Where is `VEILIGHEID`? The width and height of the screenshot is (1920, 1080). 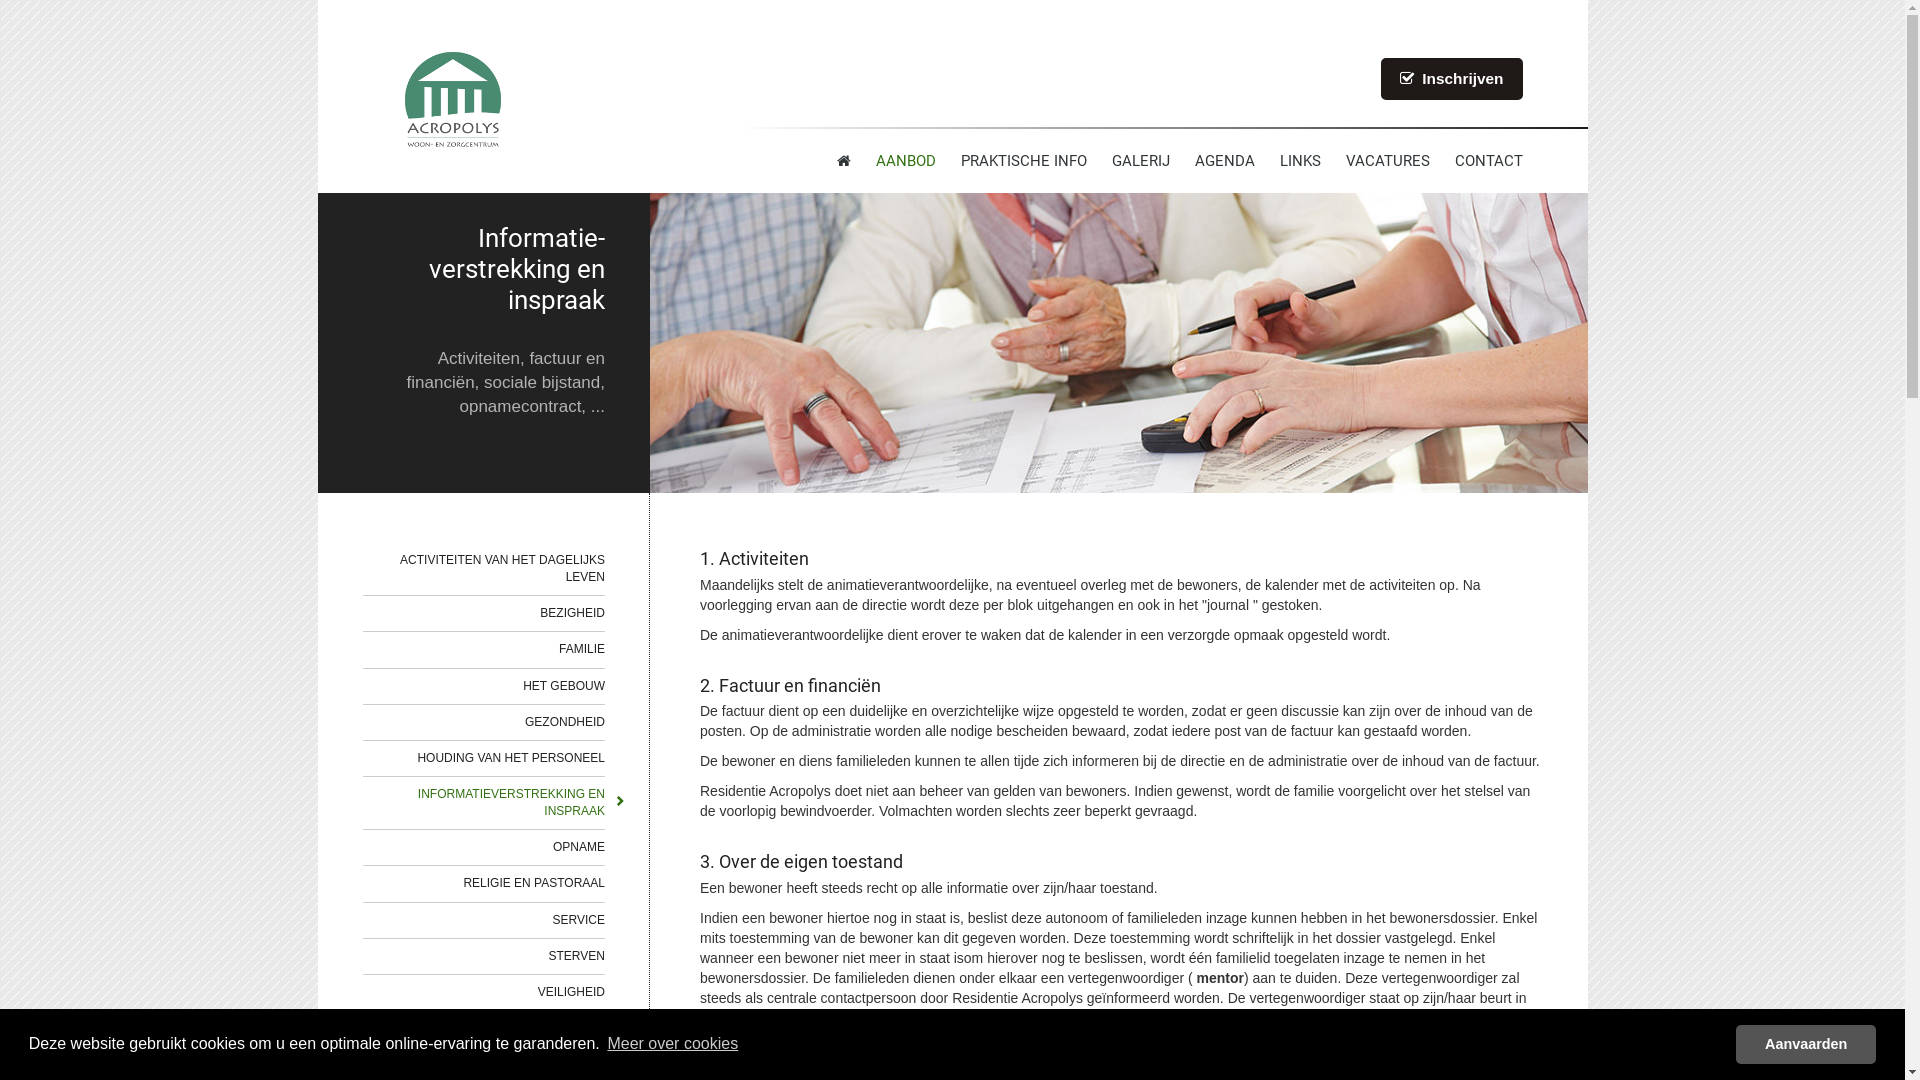
VEILIGHEID is located at coordinates (484, 992).